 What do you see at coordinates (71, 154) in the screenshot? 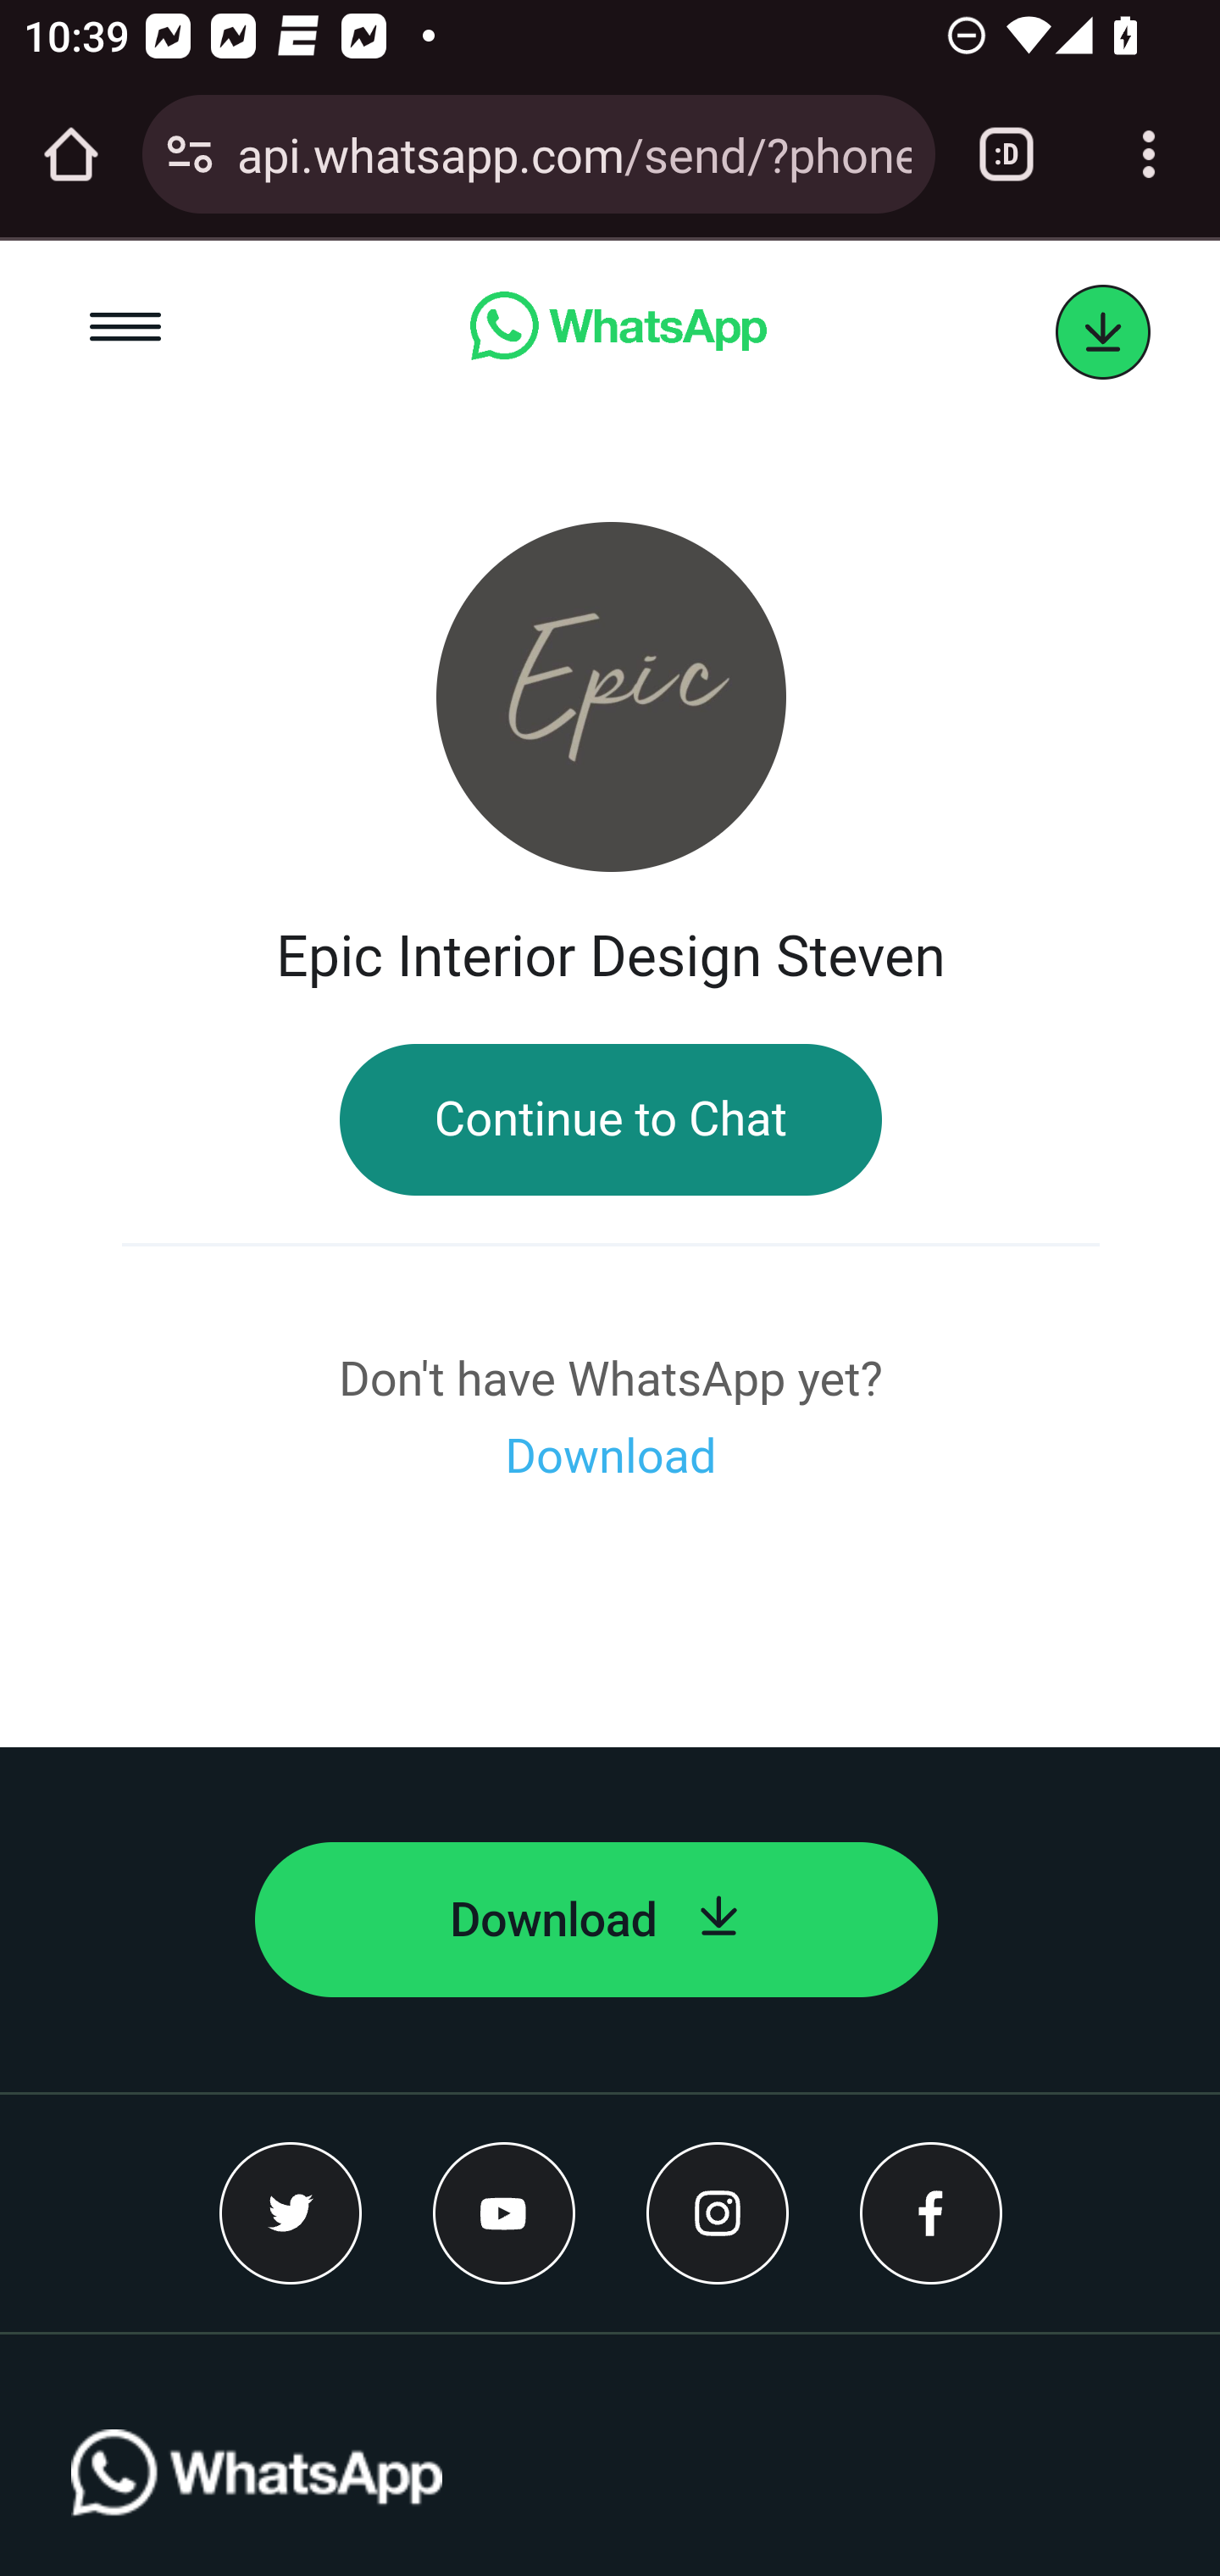
I see `Open the home page` at bounding box center [71, 154].